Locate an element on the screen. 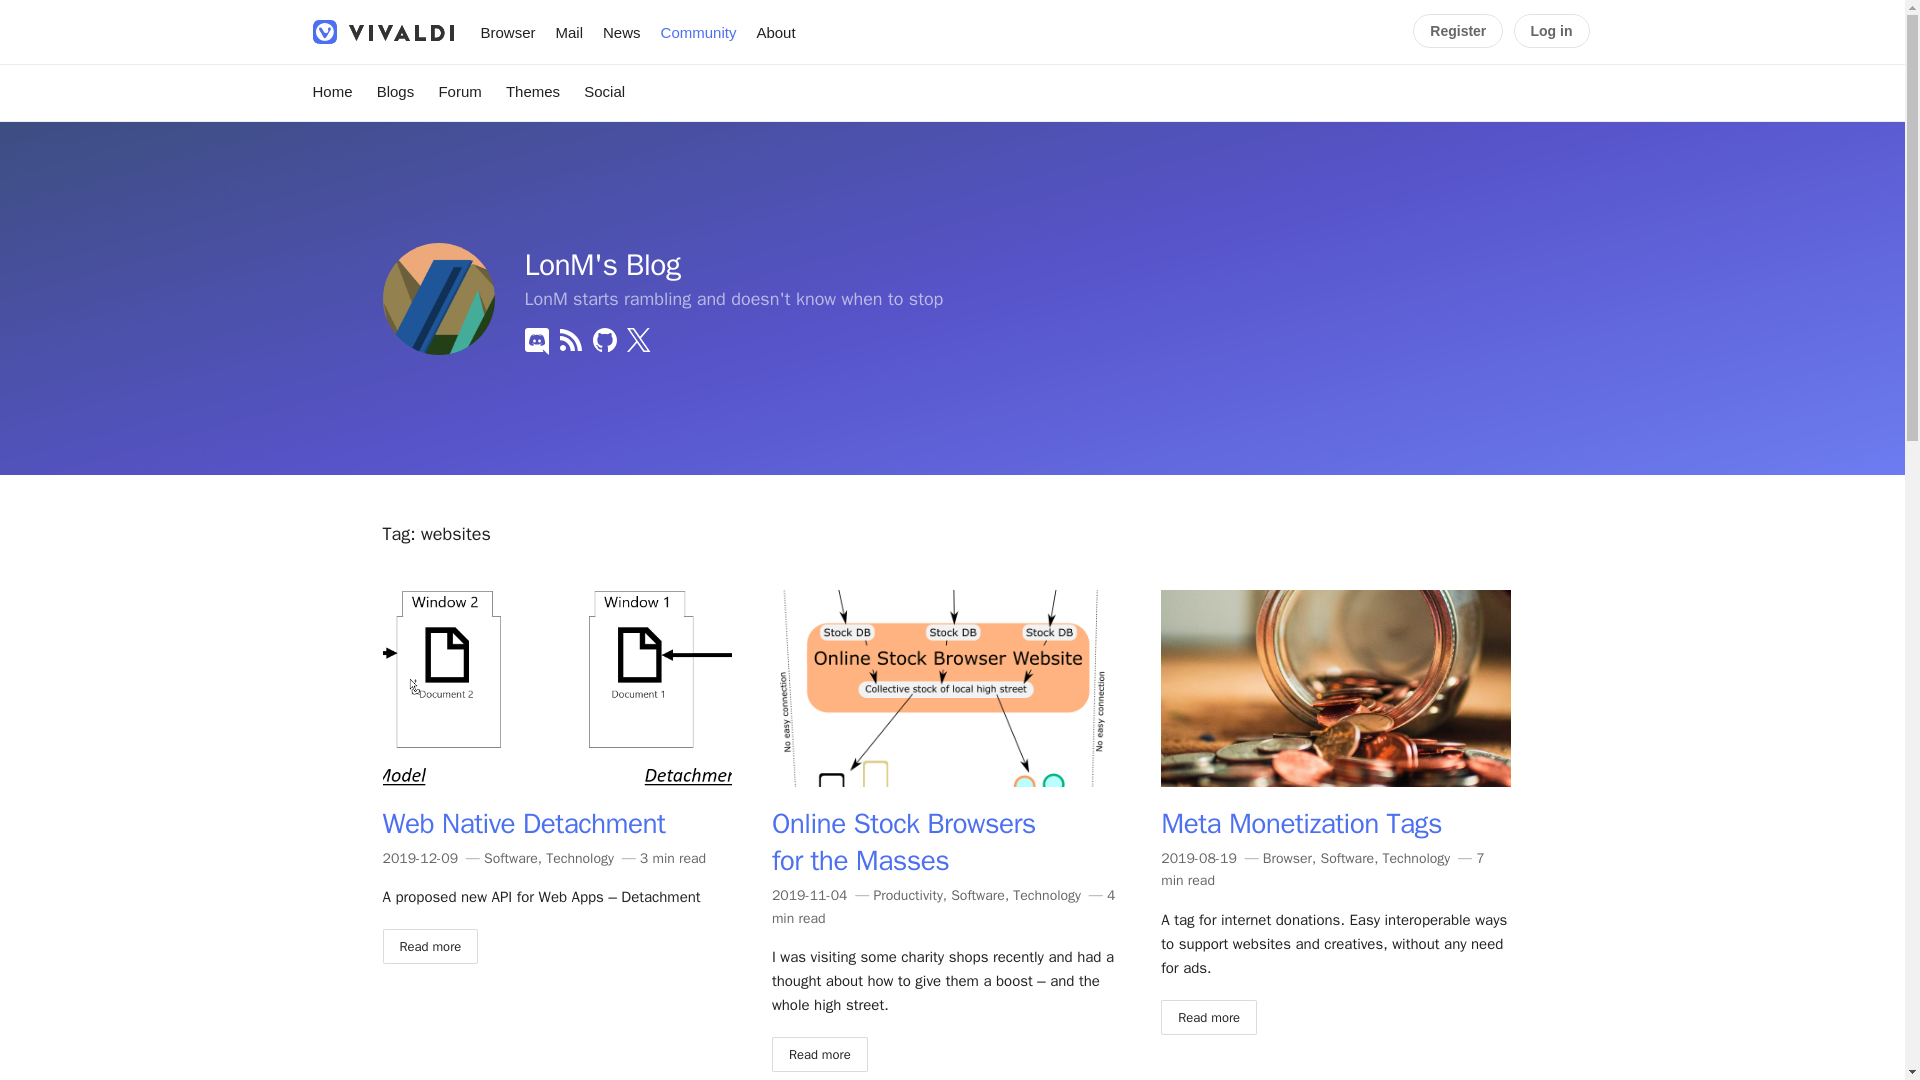 Image resolution: width=1920 pixels, height=1080 pixels. Technology is located at coordinates (1416, 858).